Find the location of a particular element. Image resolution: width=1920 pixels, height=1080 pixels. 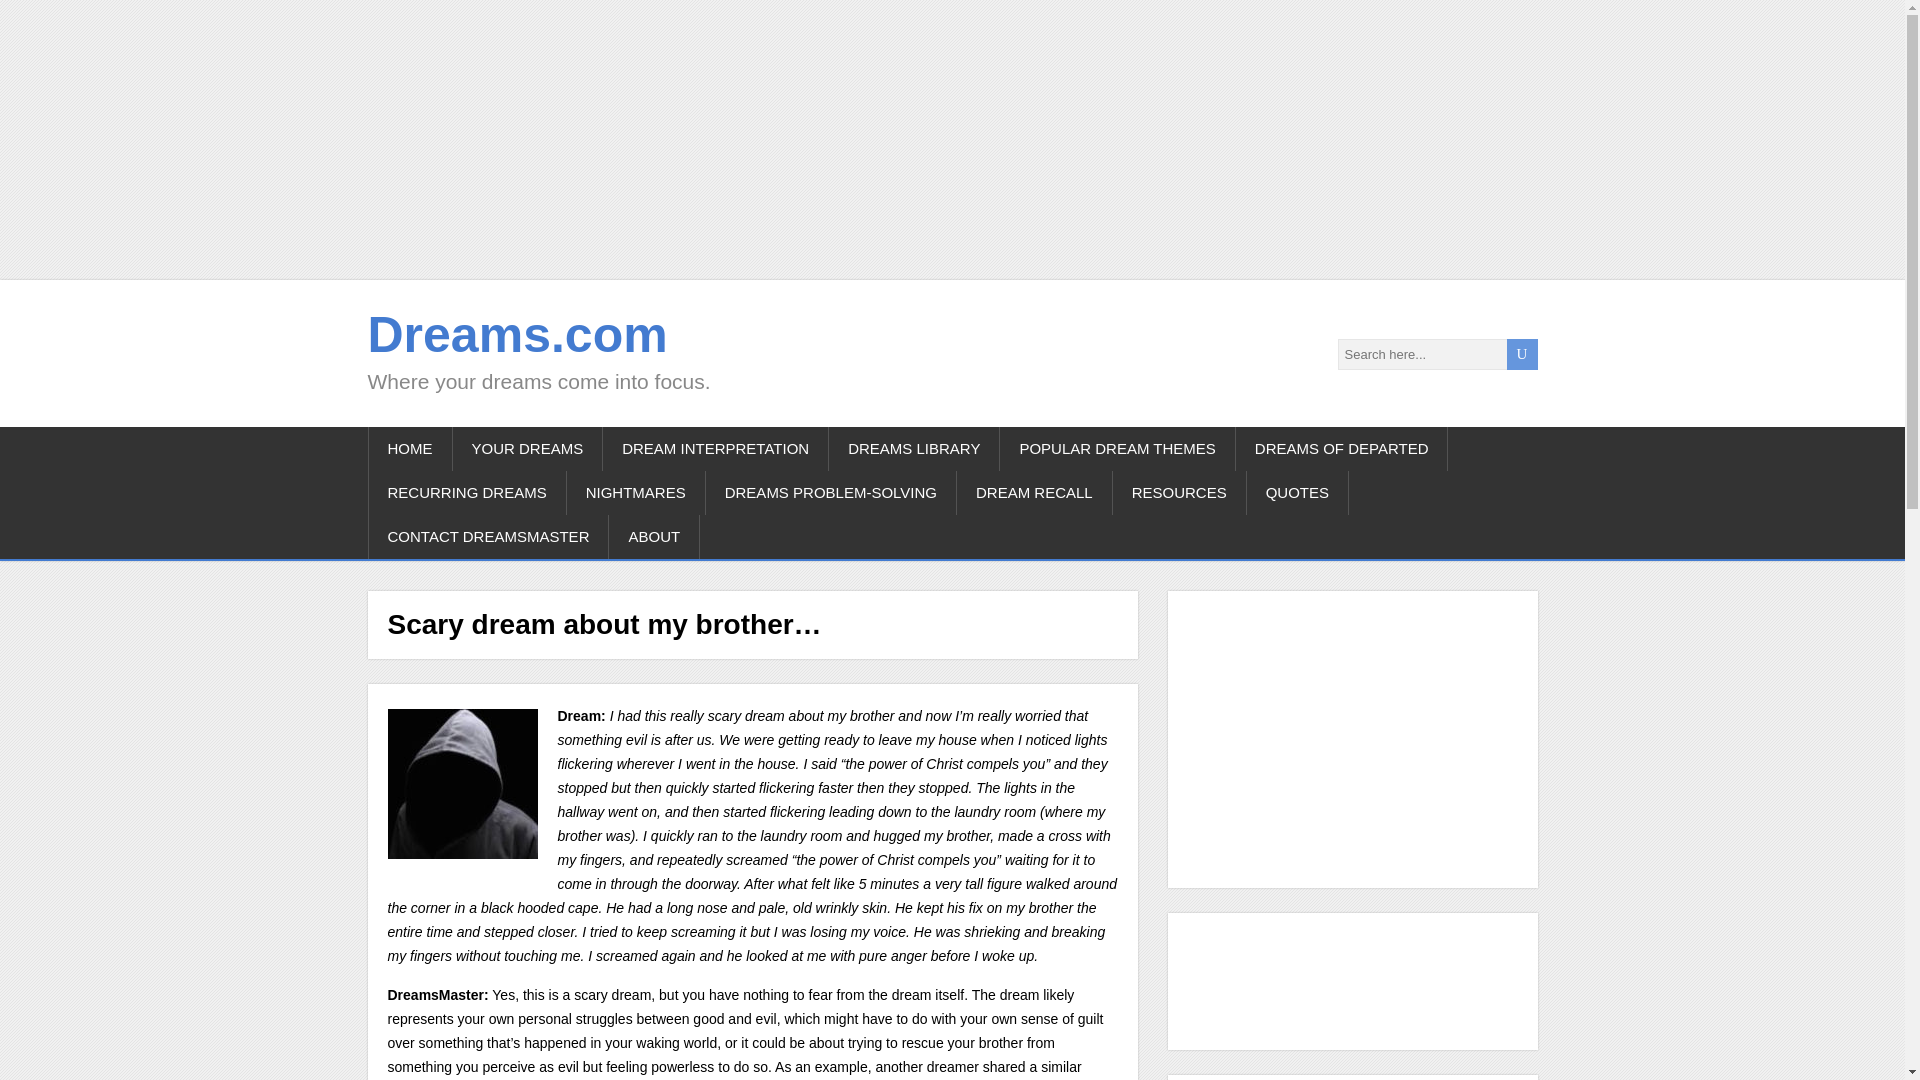

DREAMS OF DEPARTED is located at coordinates (1342, 448).